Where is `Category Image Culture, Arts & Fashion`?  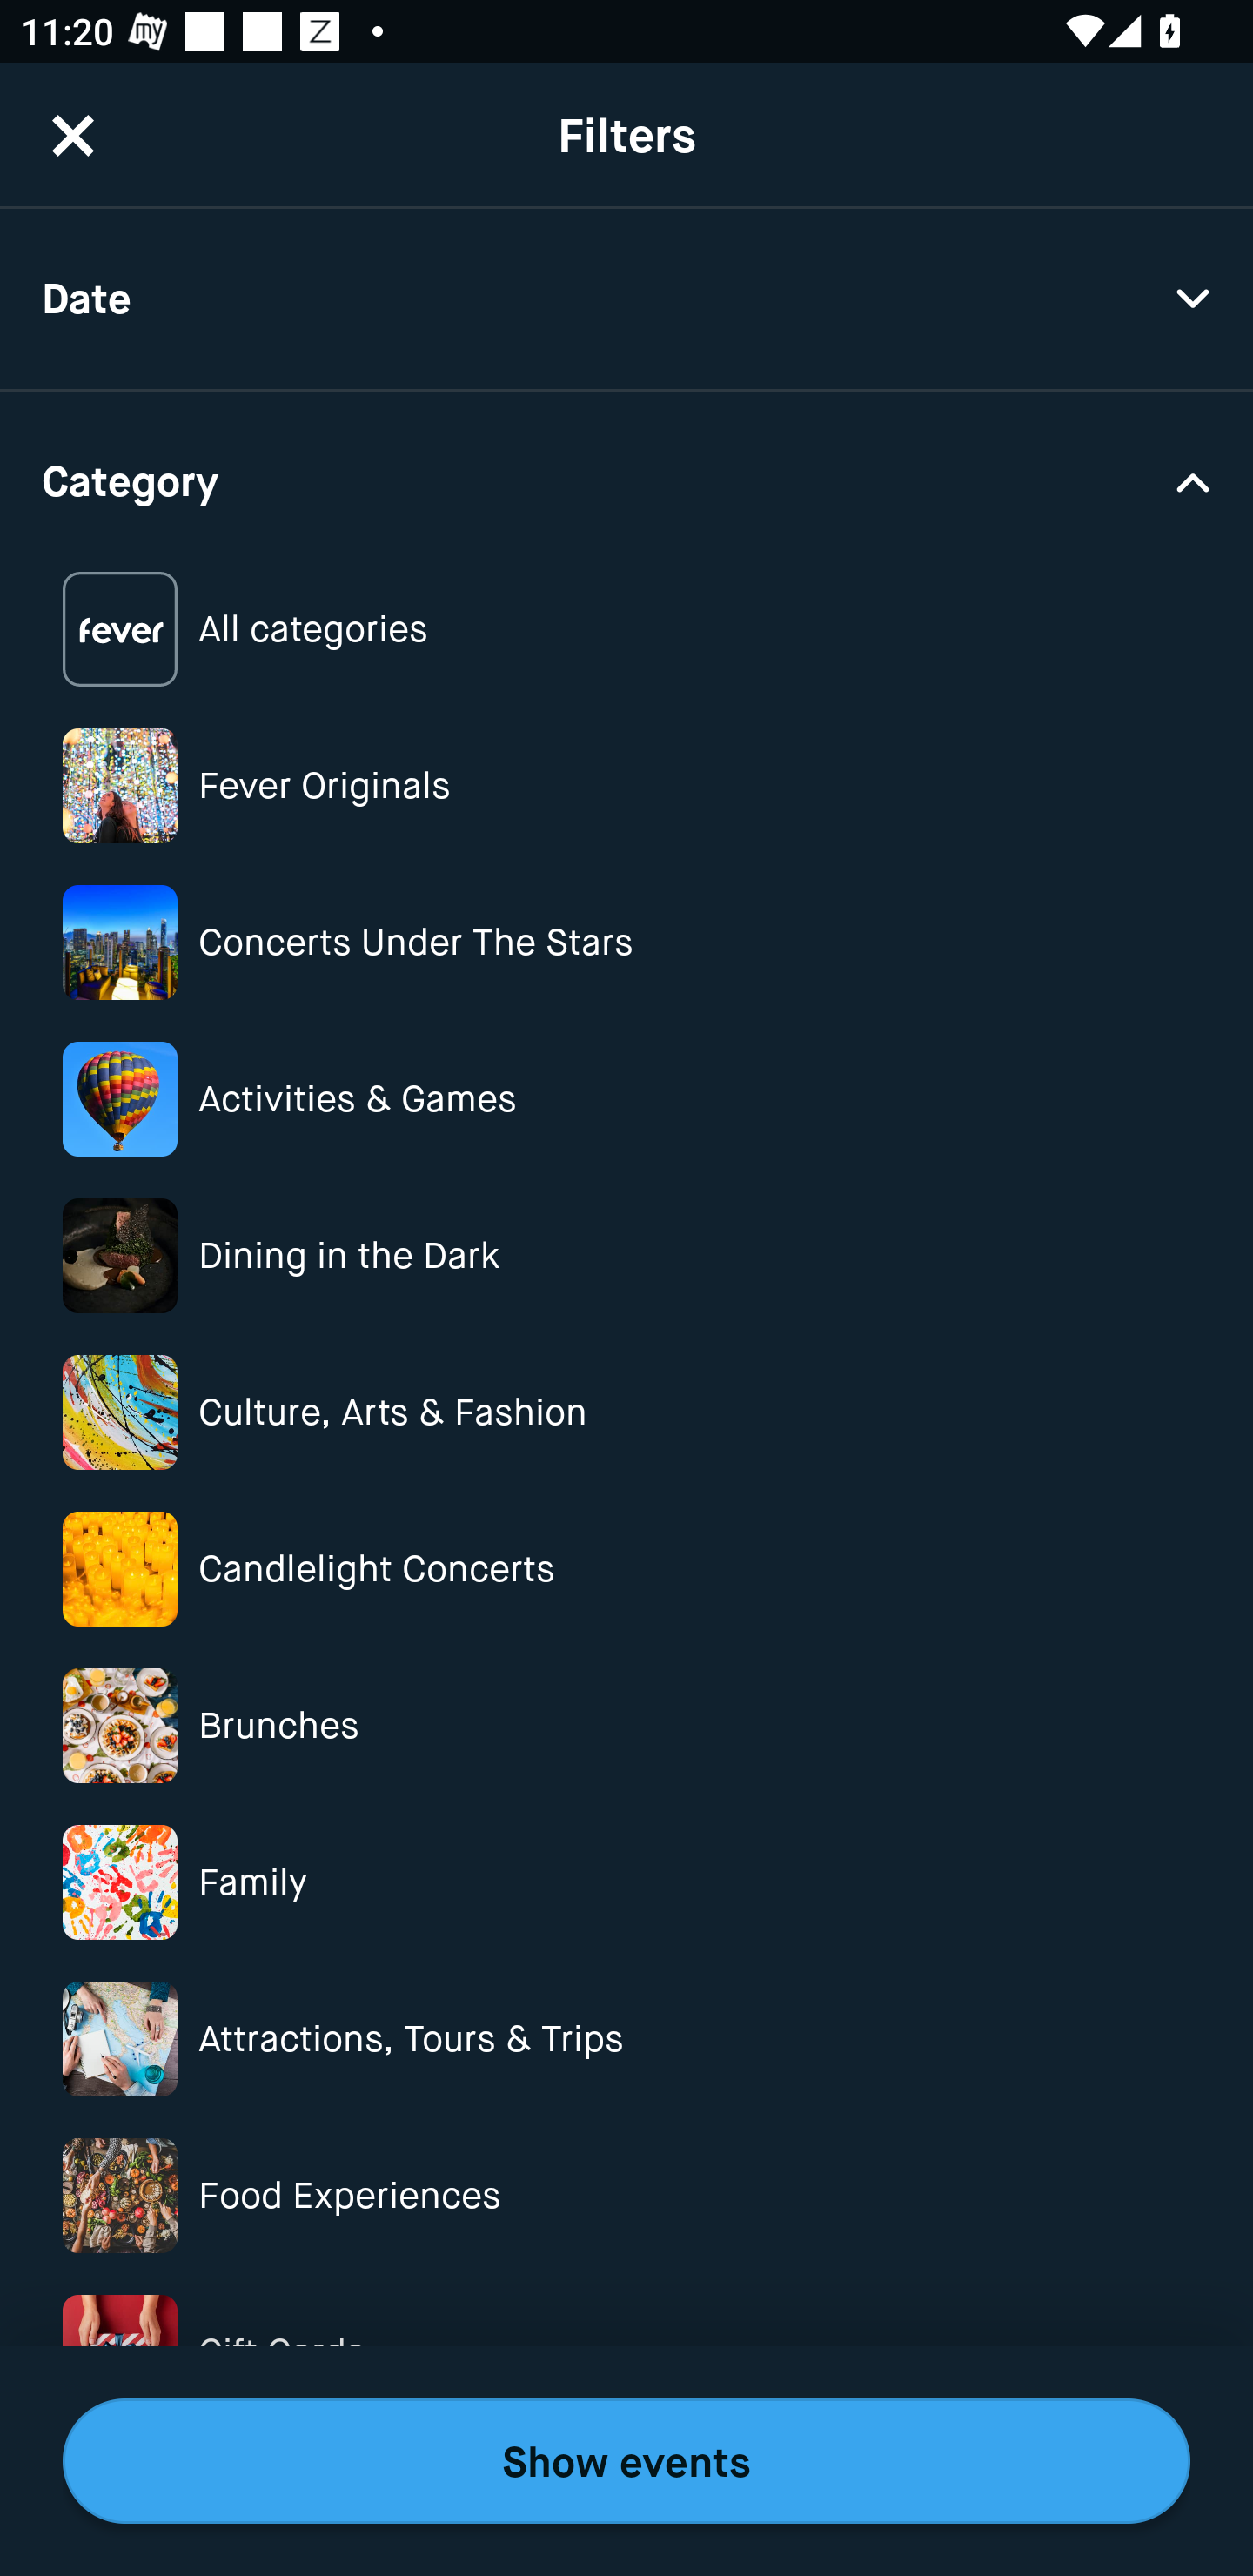
Category Image Culture, Arts & Fashion is located at coordinates (626, 1413).